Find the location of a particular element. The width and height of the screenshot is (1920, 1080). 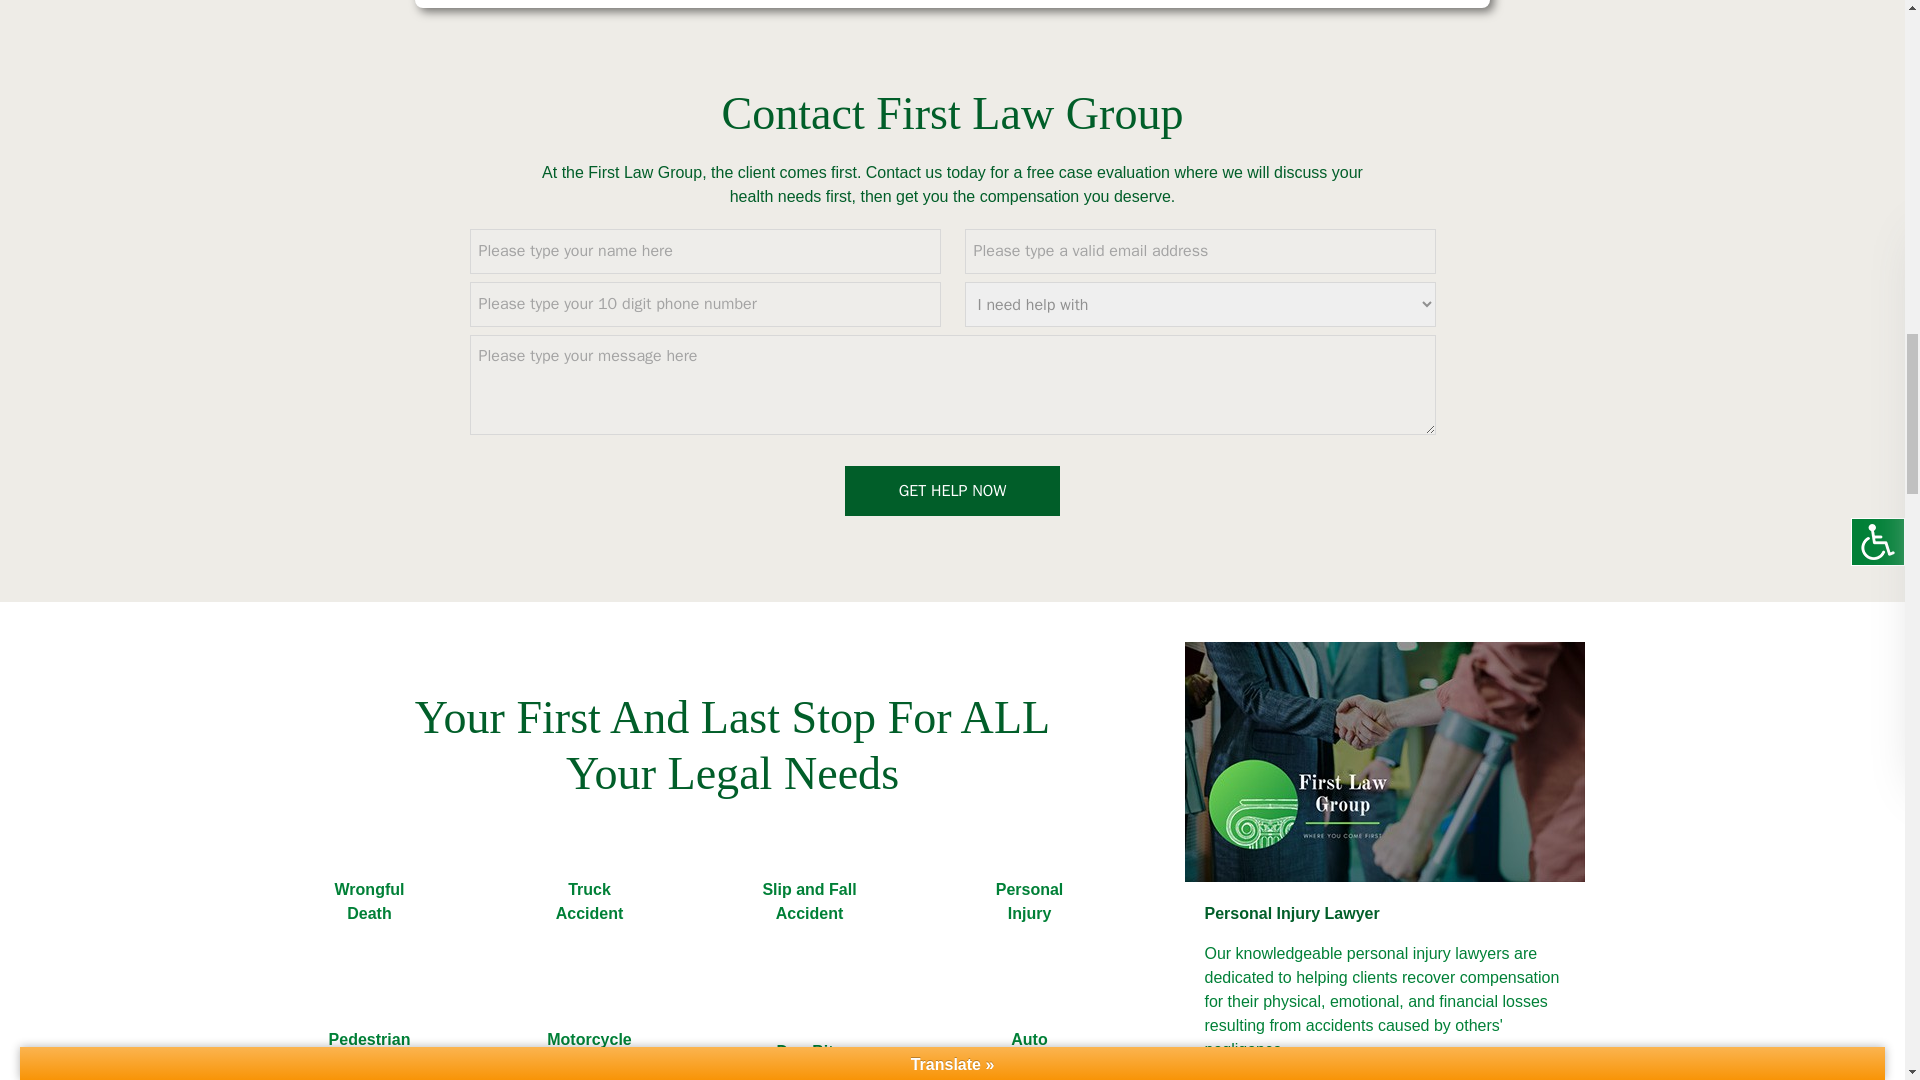

Wrongful Death is located at coordinates (368, 902).